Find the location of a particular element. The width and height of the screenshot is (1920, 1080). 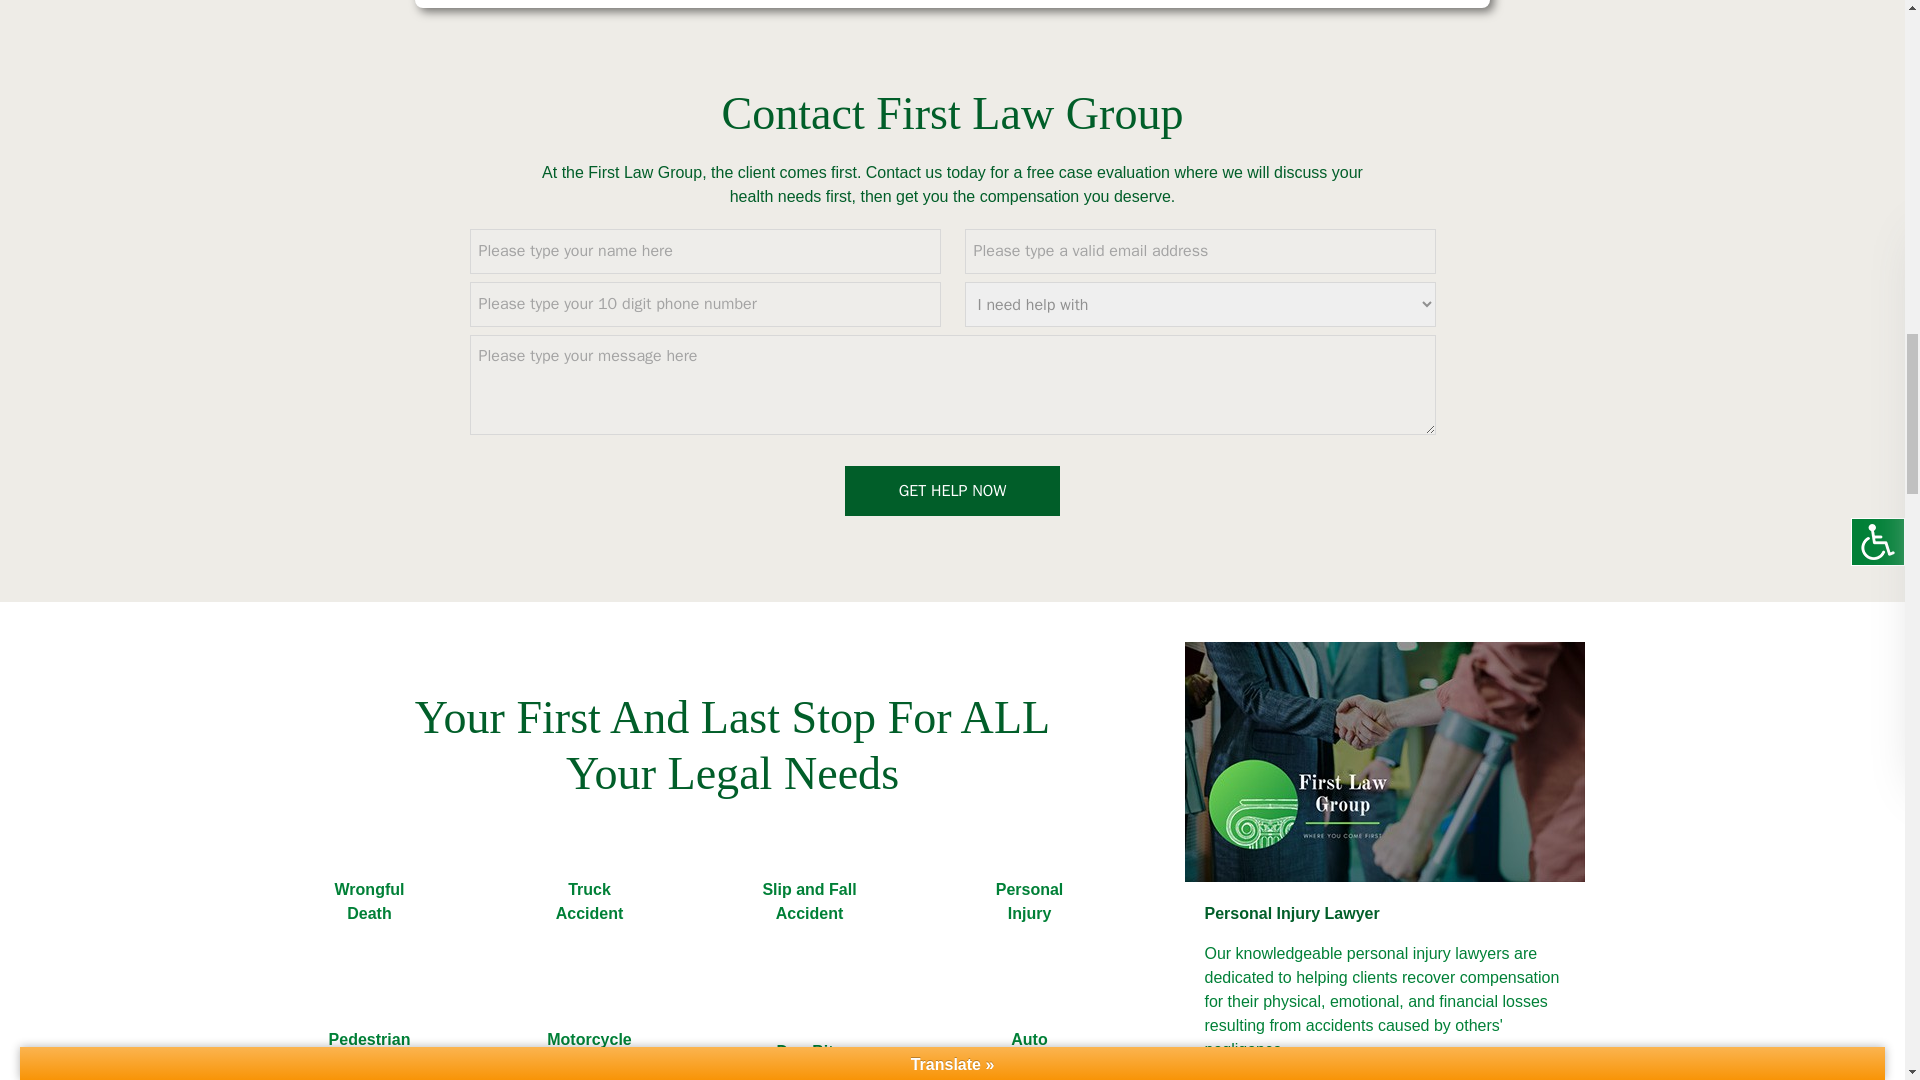

Wrongful Death is located at coordinates (368, 902).